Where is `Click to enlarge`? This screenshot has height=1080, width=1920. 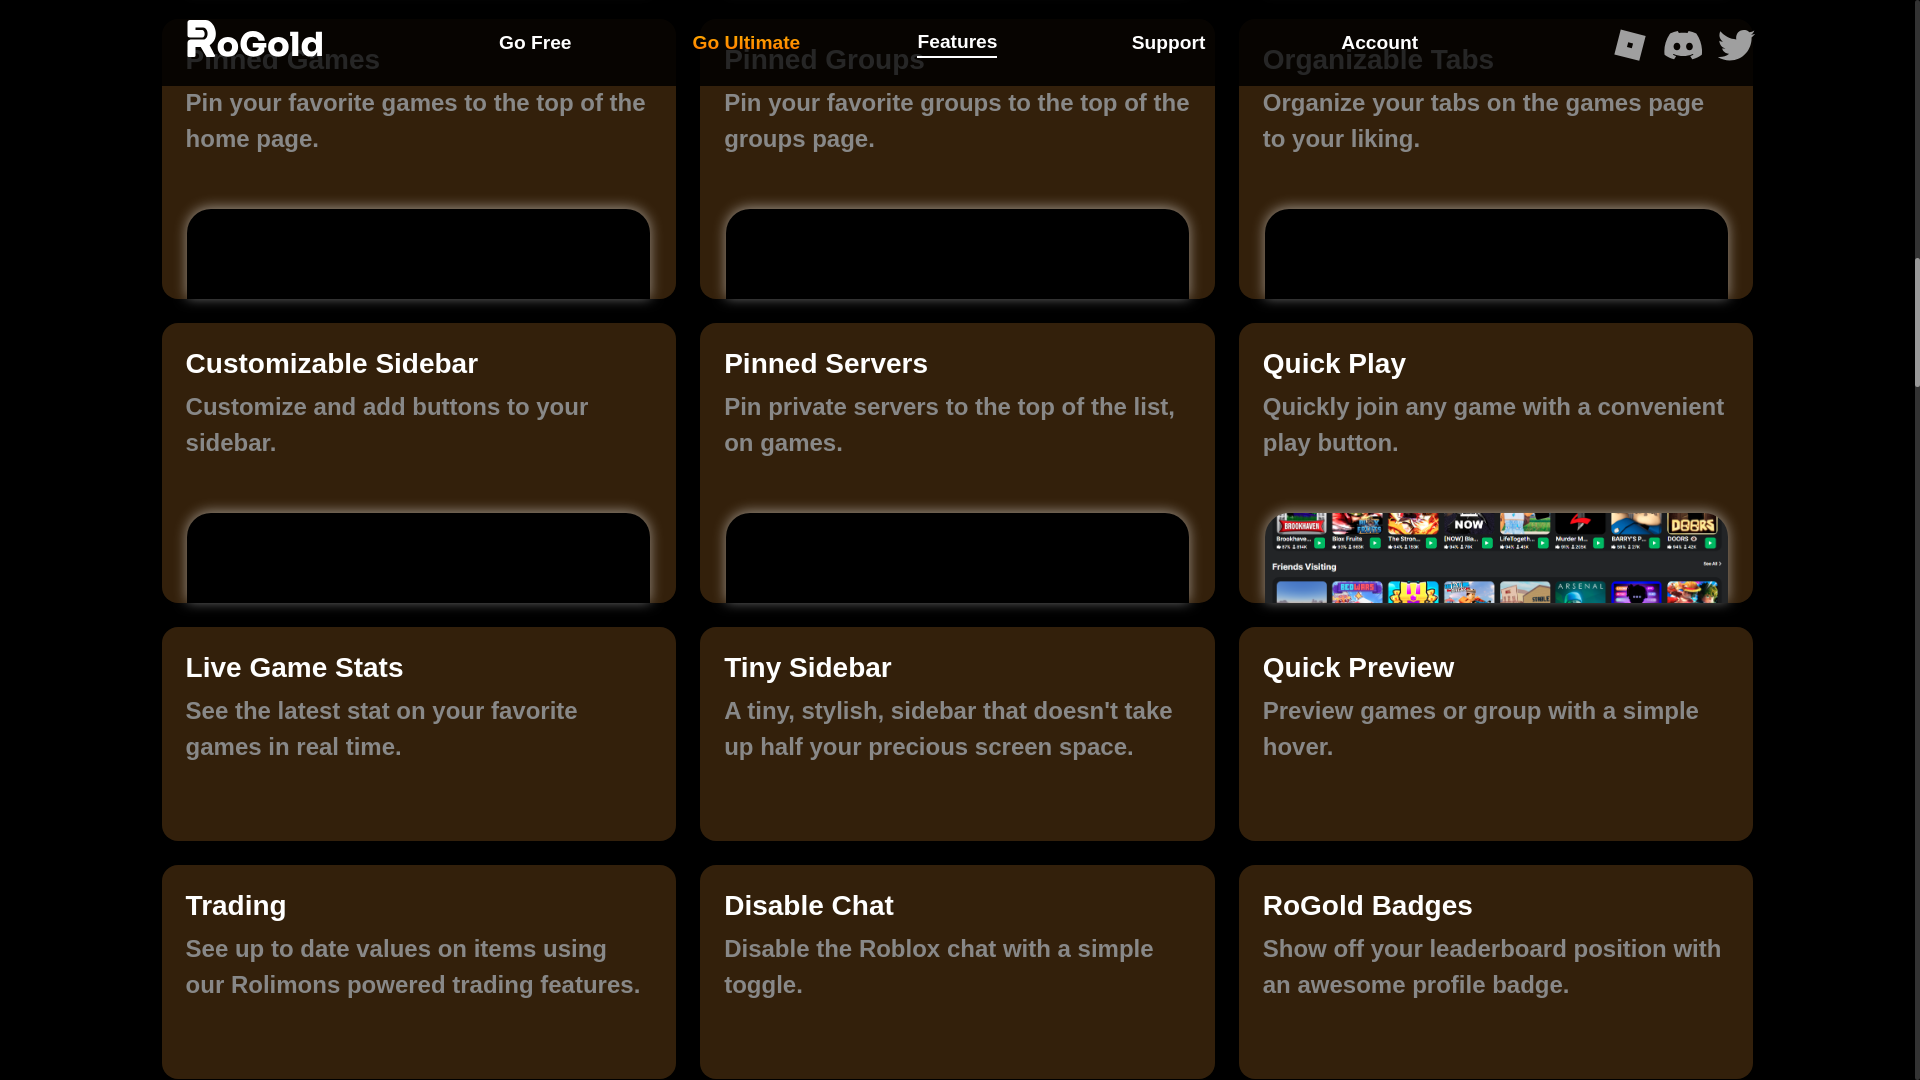
Click to enlarge is located at coordinates (1494, 558).